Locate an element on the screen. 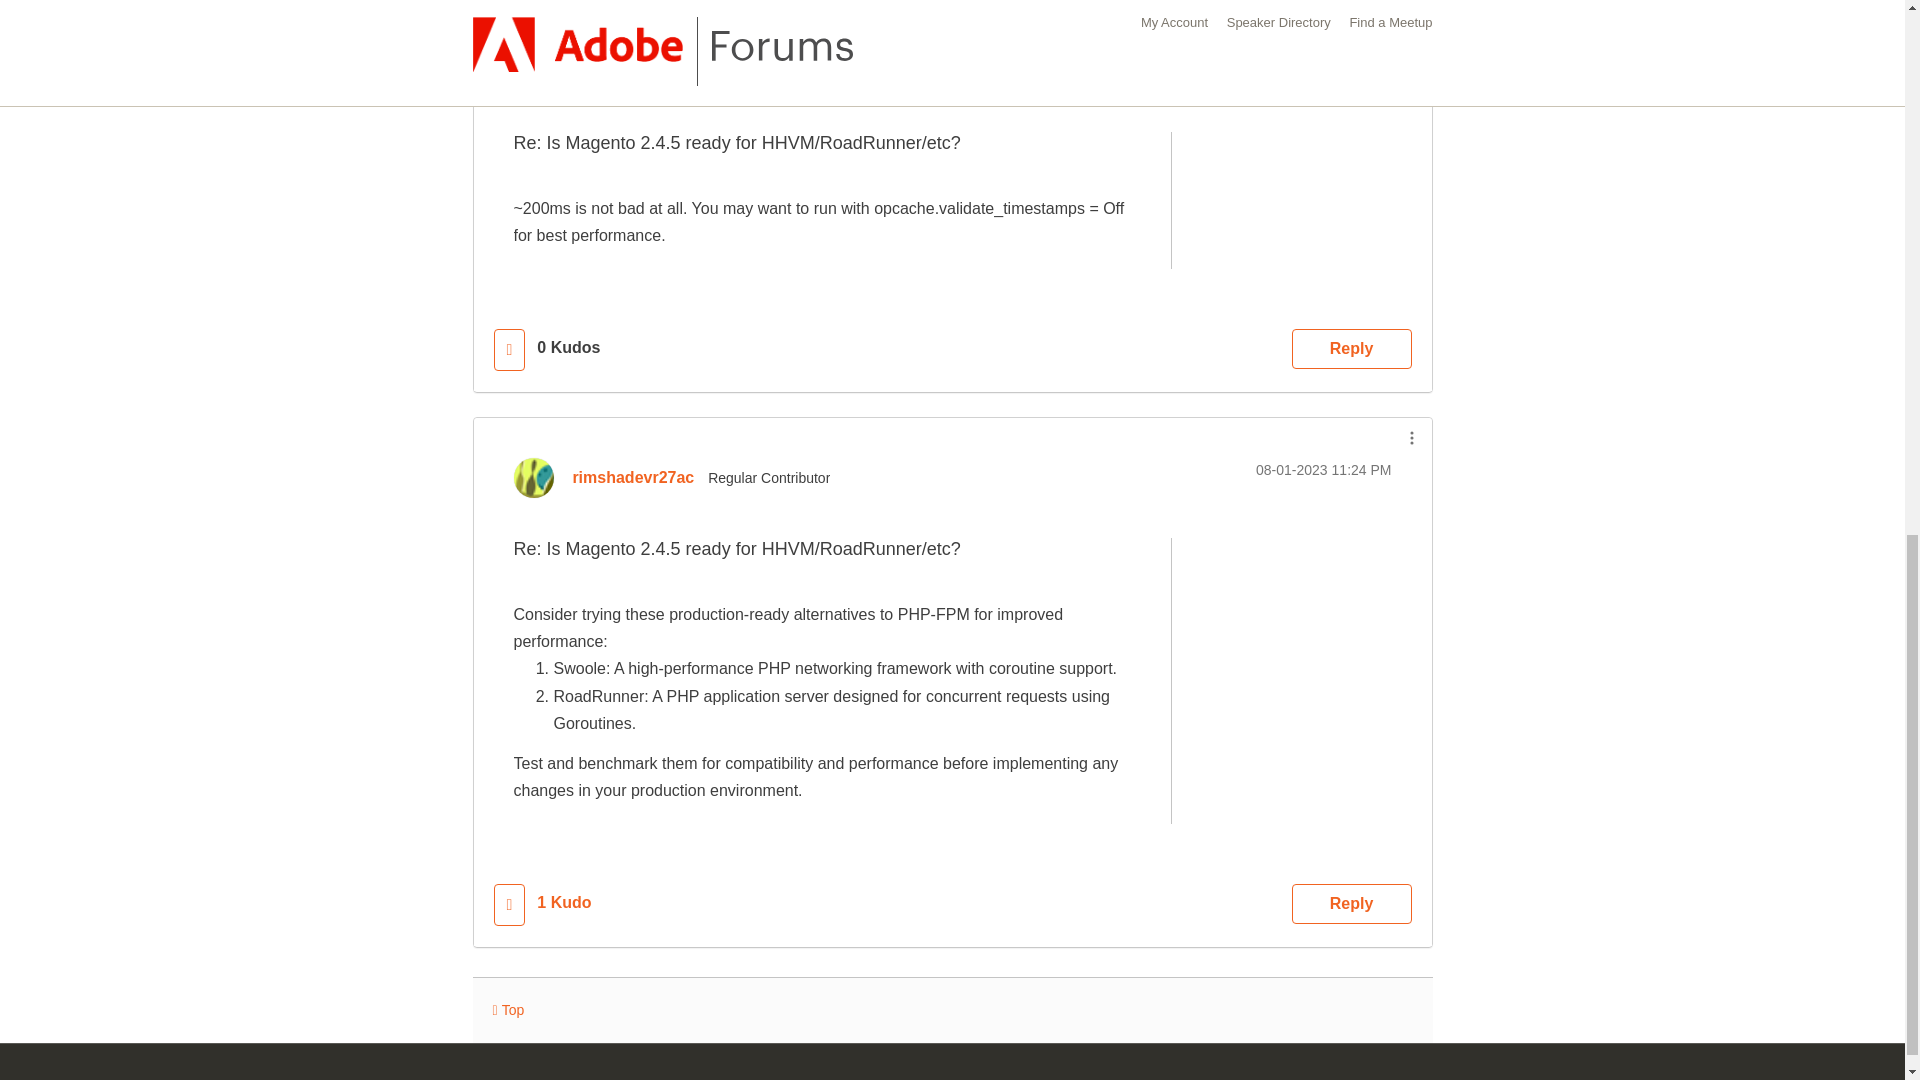 The width and height of the screenshot is (1920, 1080). Previous Topic is located at coordinates (1244, 1).